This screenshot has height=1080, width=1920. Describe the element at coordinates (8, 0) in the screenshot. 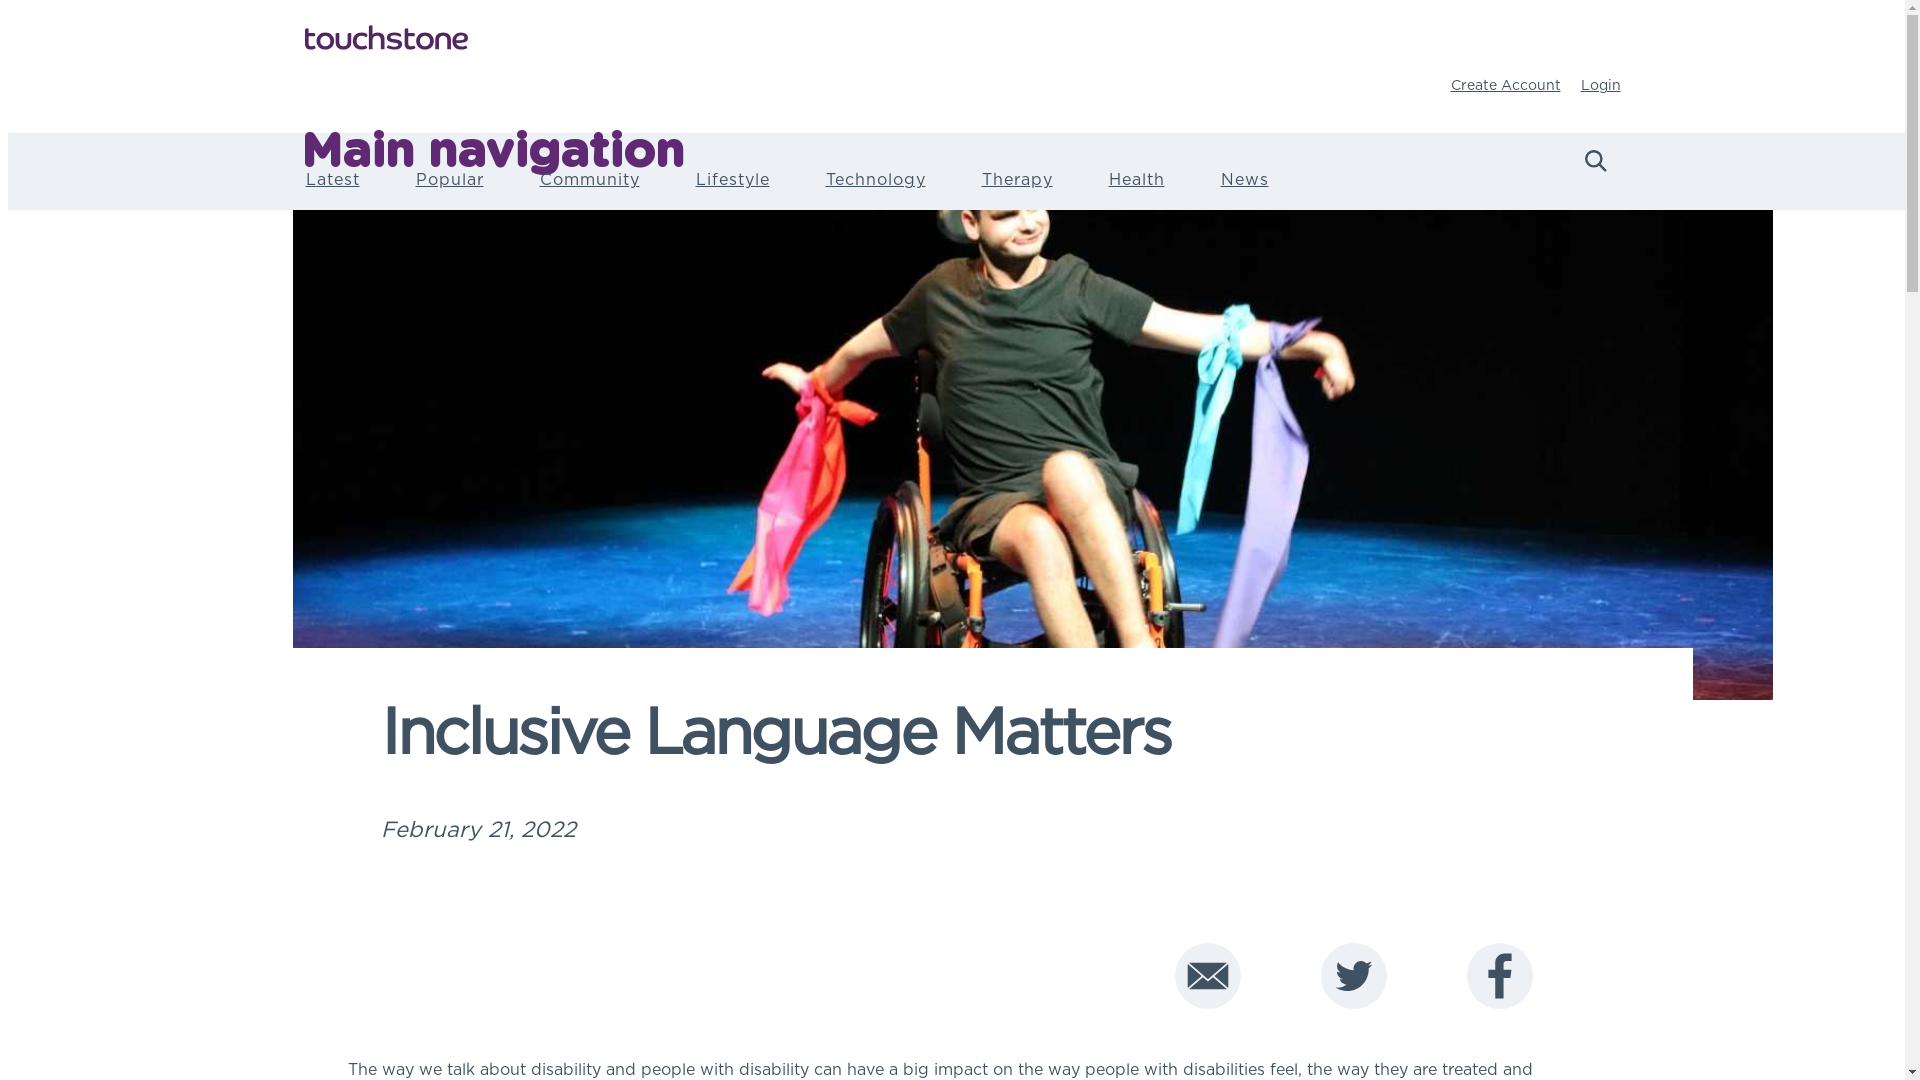

I see `Skip to main content` at that location.